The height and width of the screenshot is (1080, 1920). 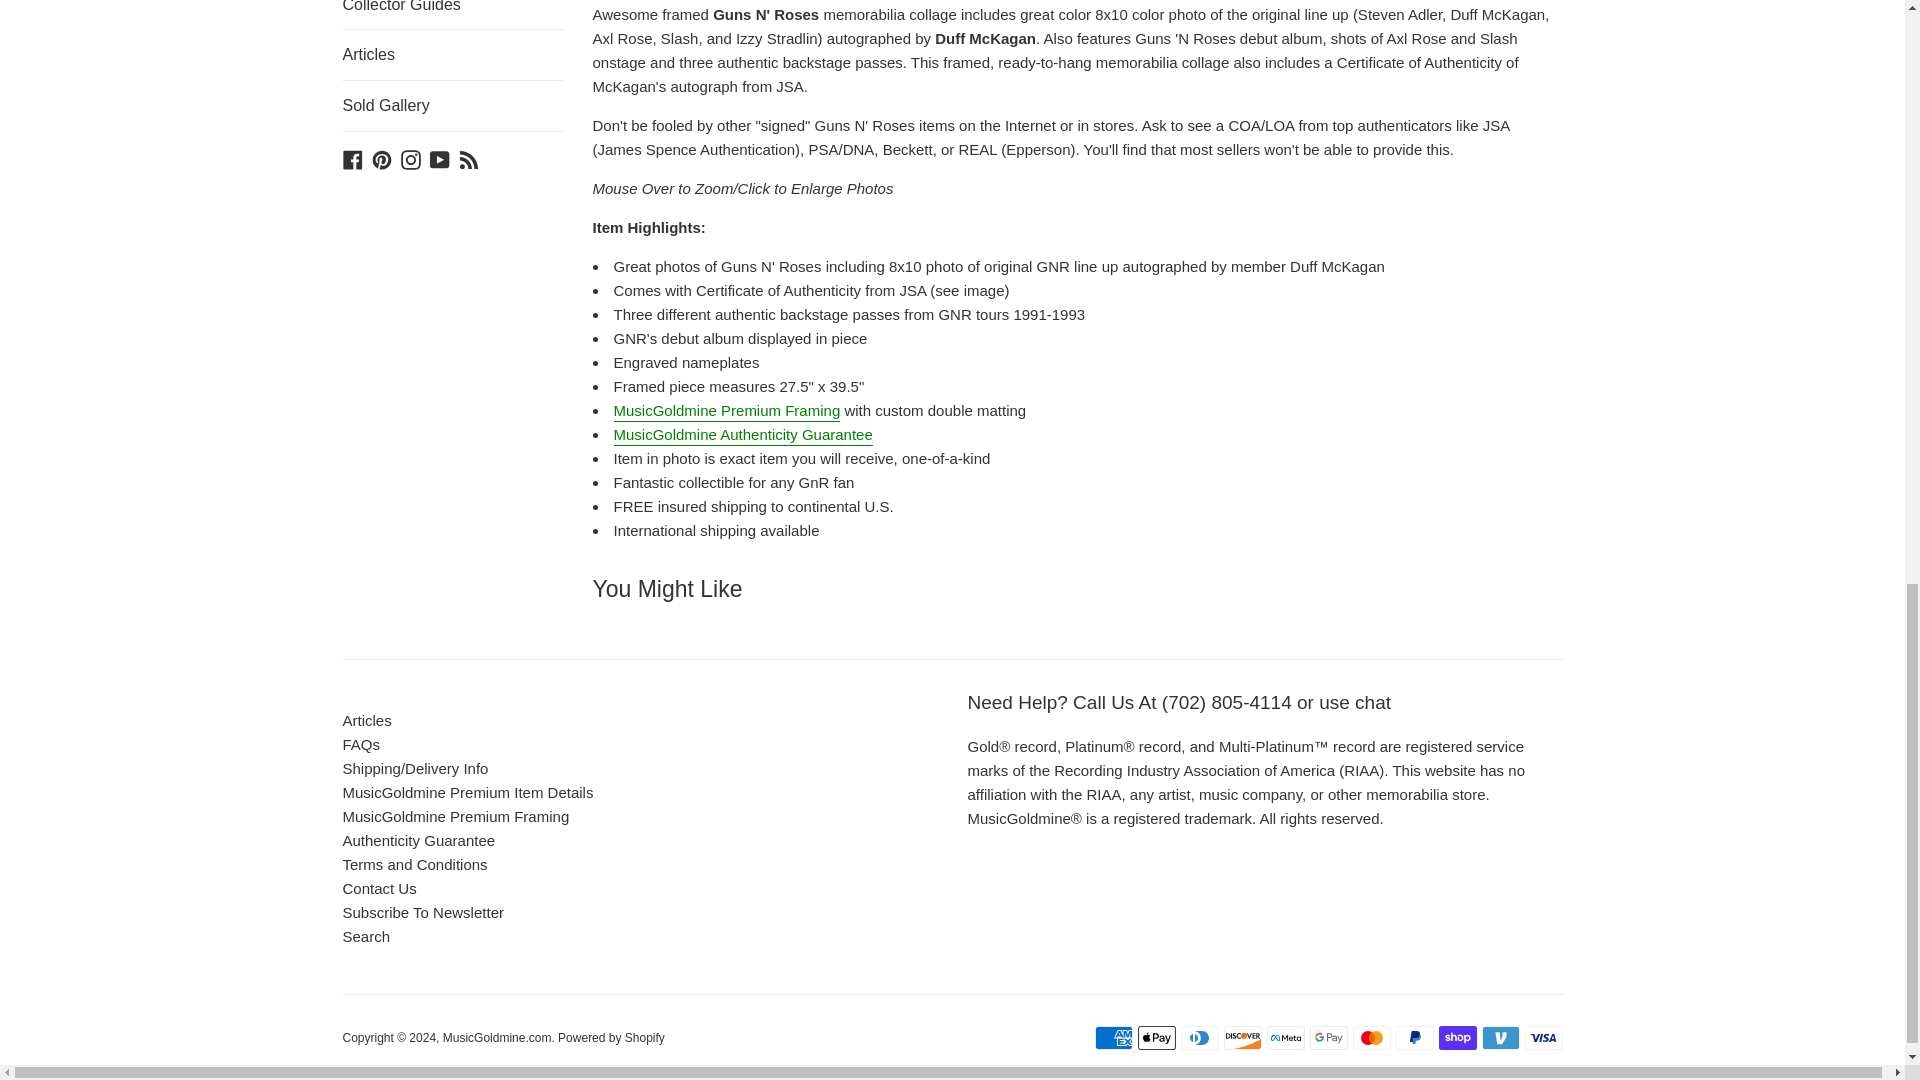 What do you see at coordinates (1457, 1038) in the screenshot?
I see `Shop Pay` at bounding box center [1457, 1038].